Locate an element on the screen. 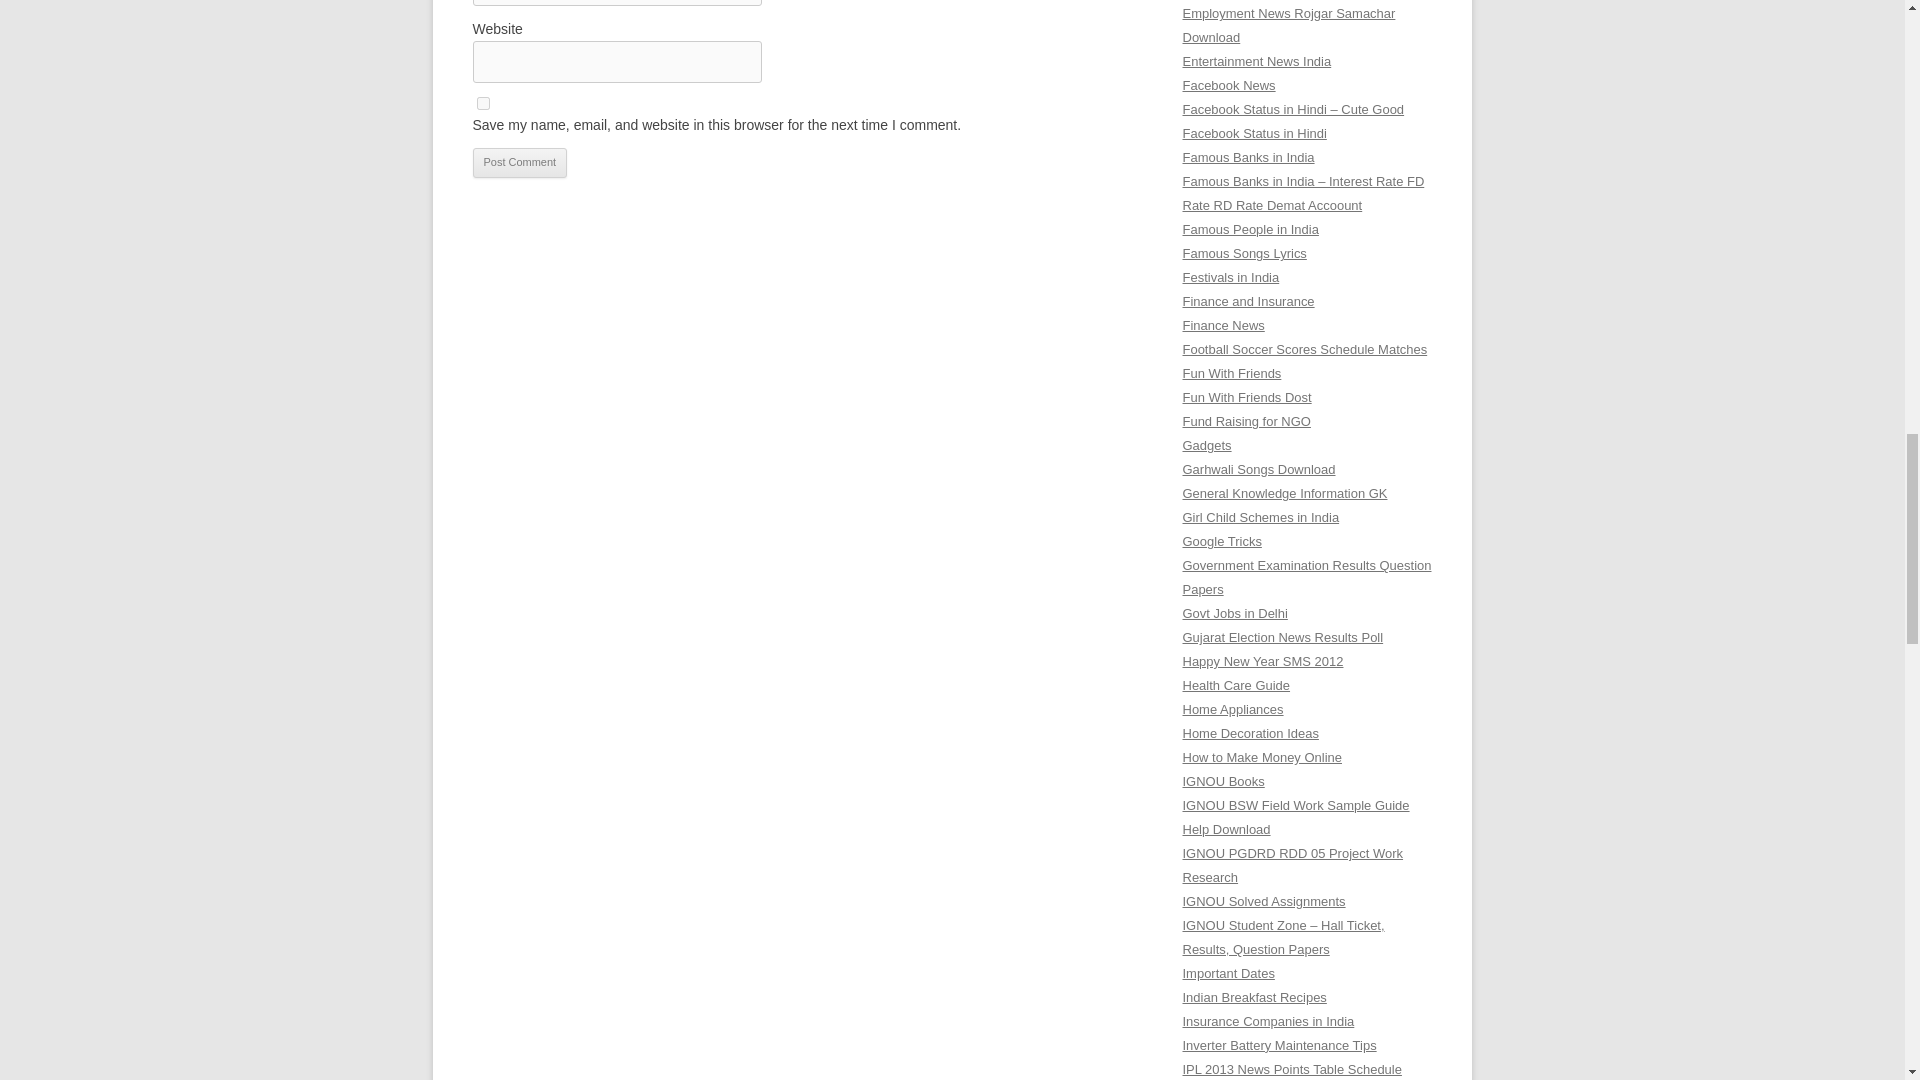  yes is located at coordinates (482, 104).